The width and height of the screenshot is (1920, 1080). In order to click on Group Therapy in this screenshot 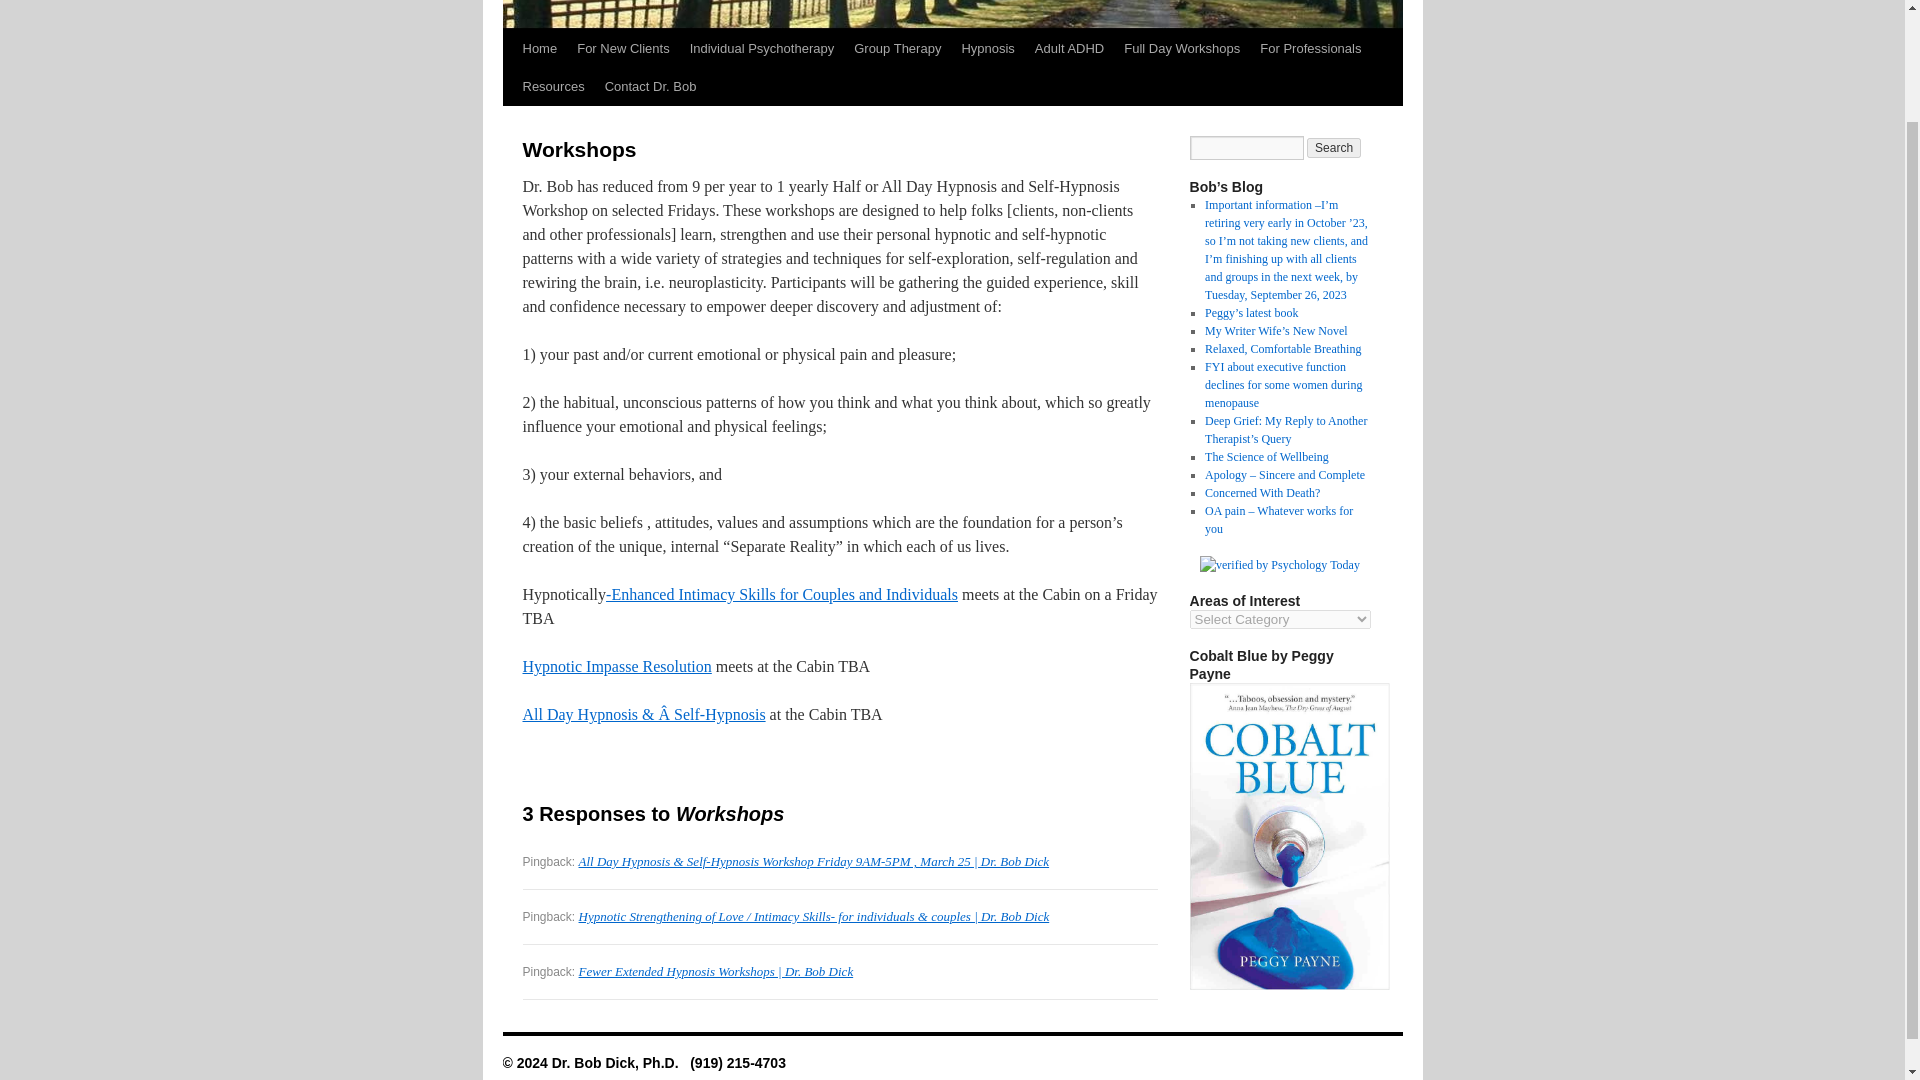, I will do `click(897, 49)`.